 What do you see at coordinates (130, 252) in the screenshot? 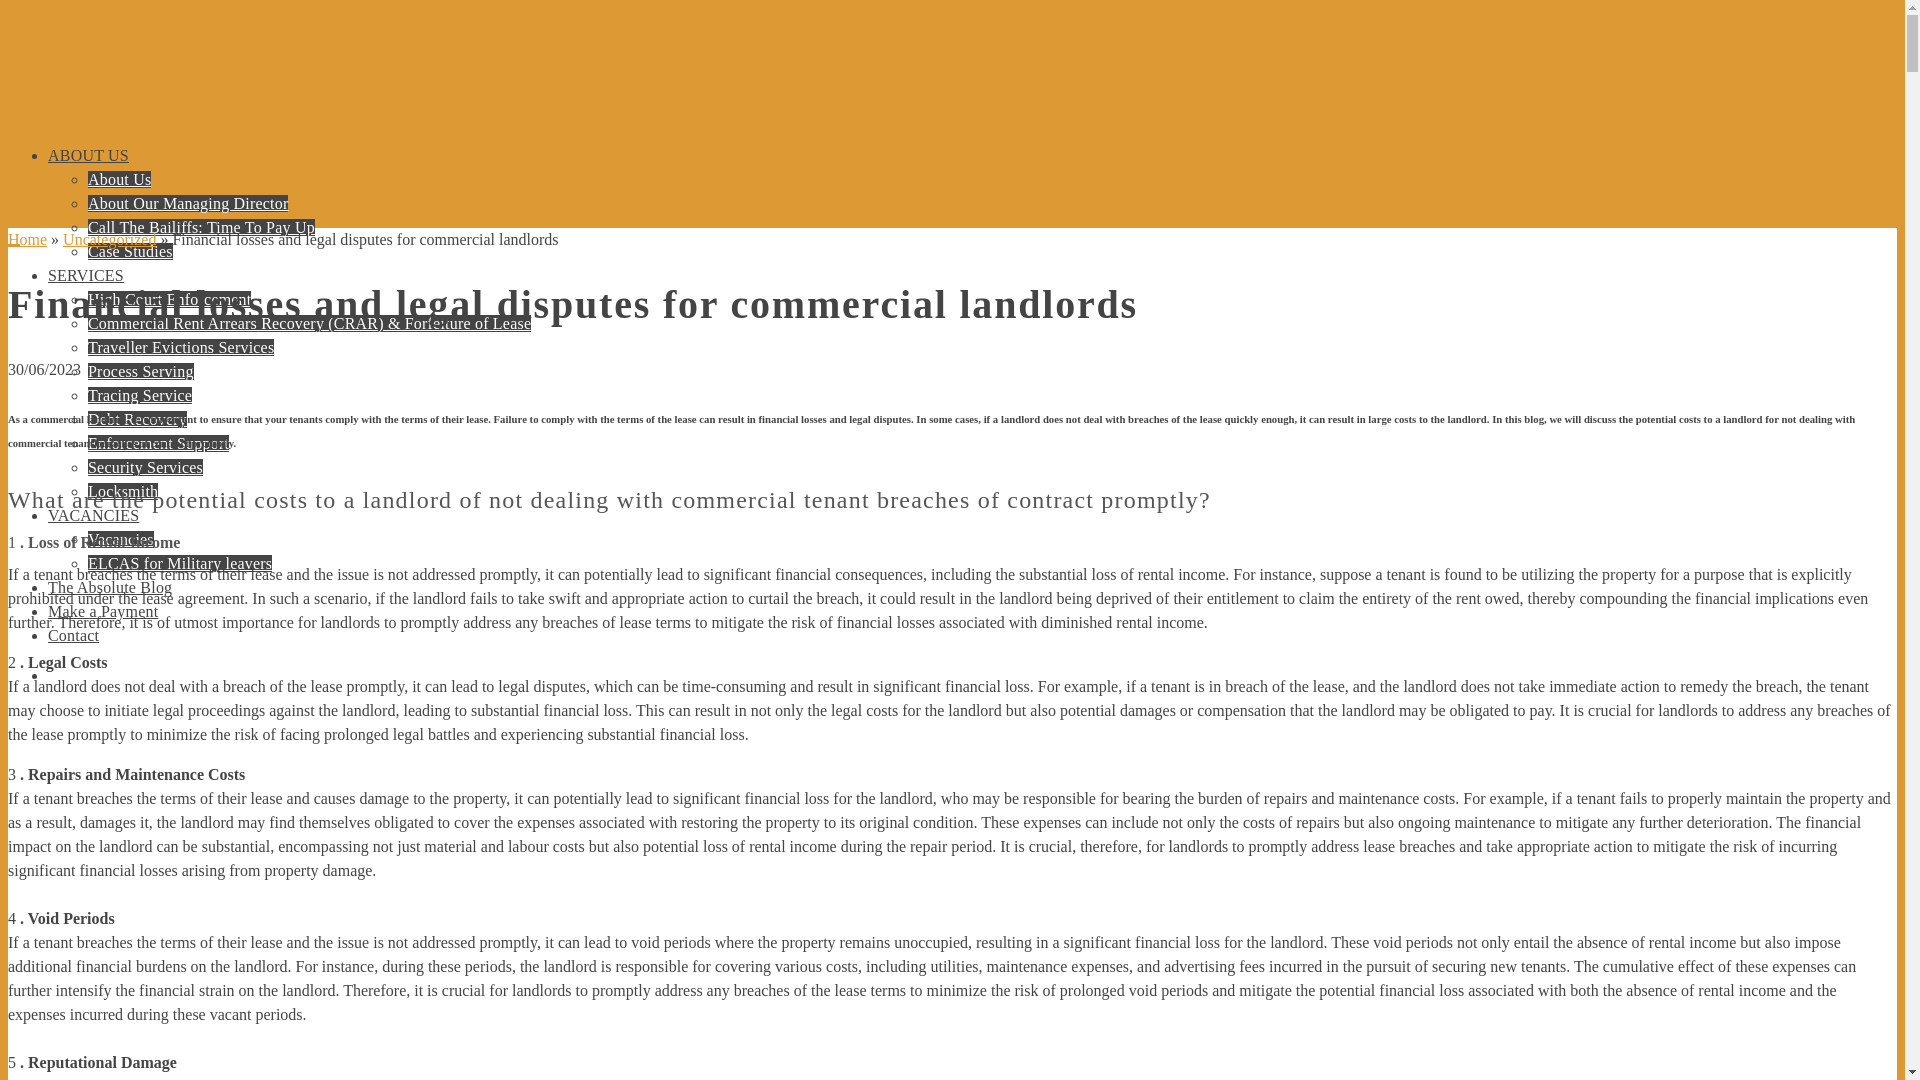
I see `Case Studies` at bounding box center [130, 252].